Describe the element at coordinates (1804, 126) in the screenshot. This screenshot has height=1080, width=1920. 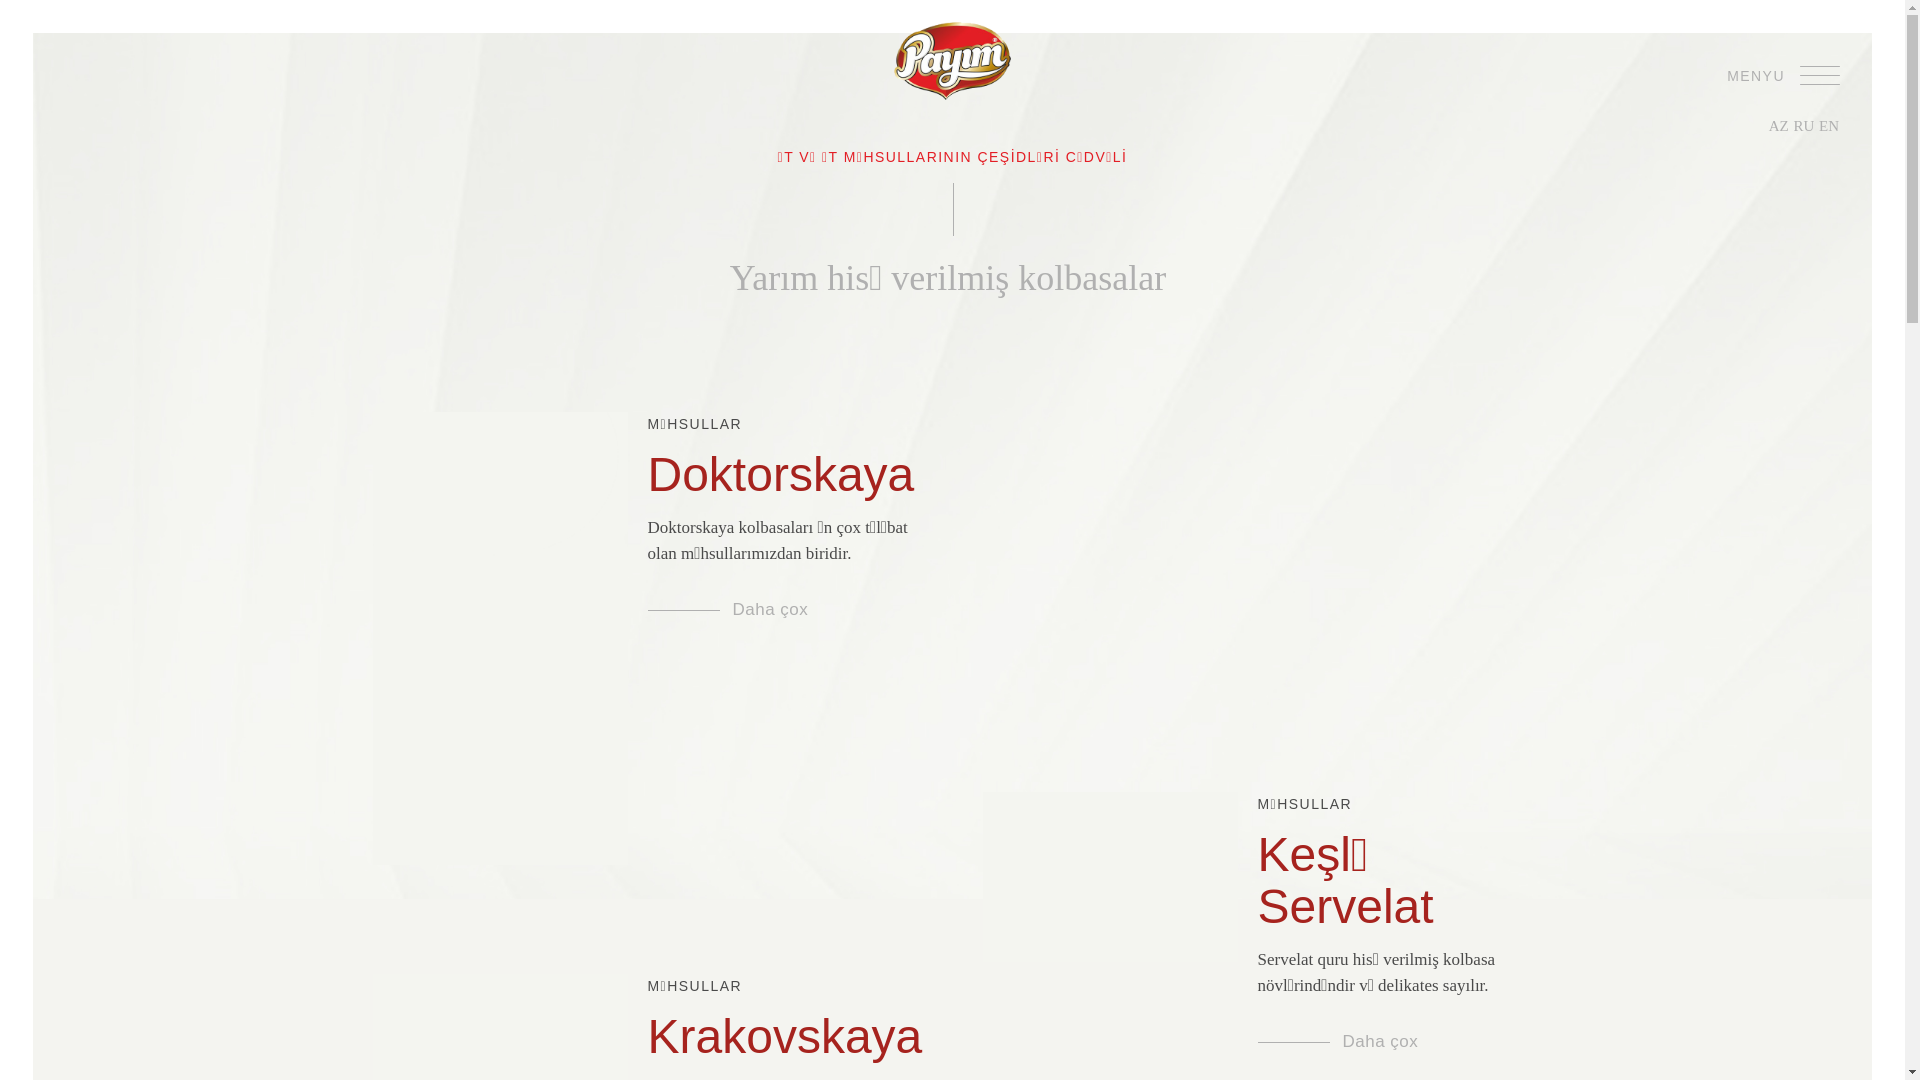
I see `RU` at that location.